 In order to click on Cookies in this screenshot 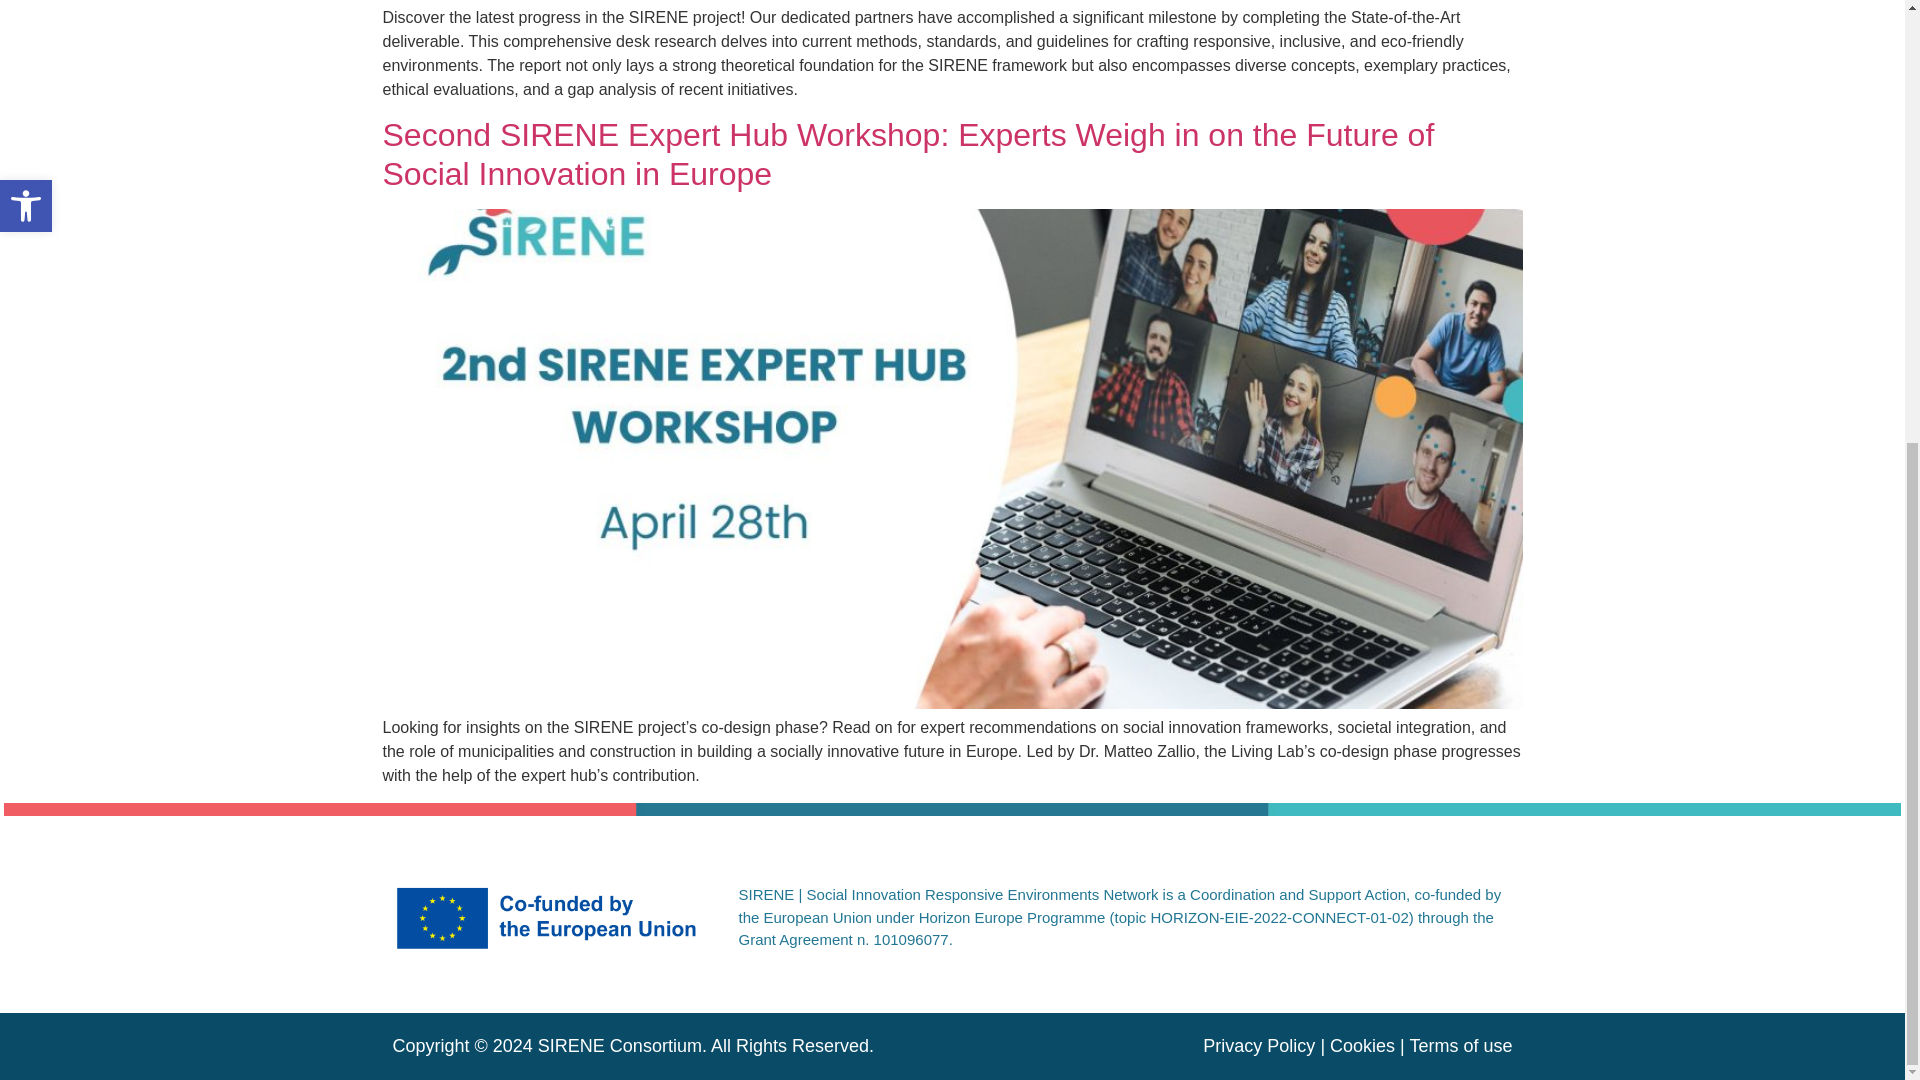, I will do `click(1362, 1046)`.